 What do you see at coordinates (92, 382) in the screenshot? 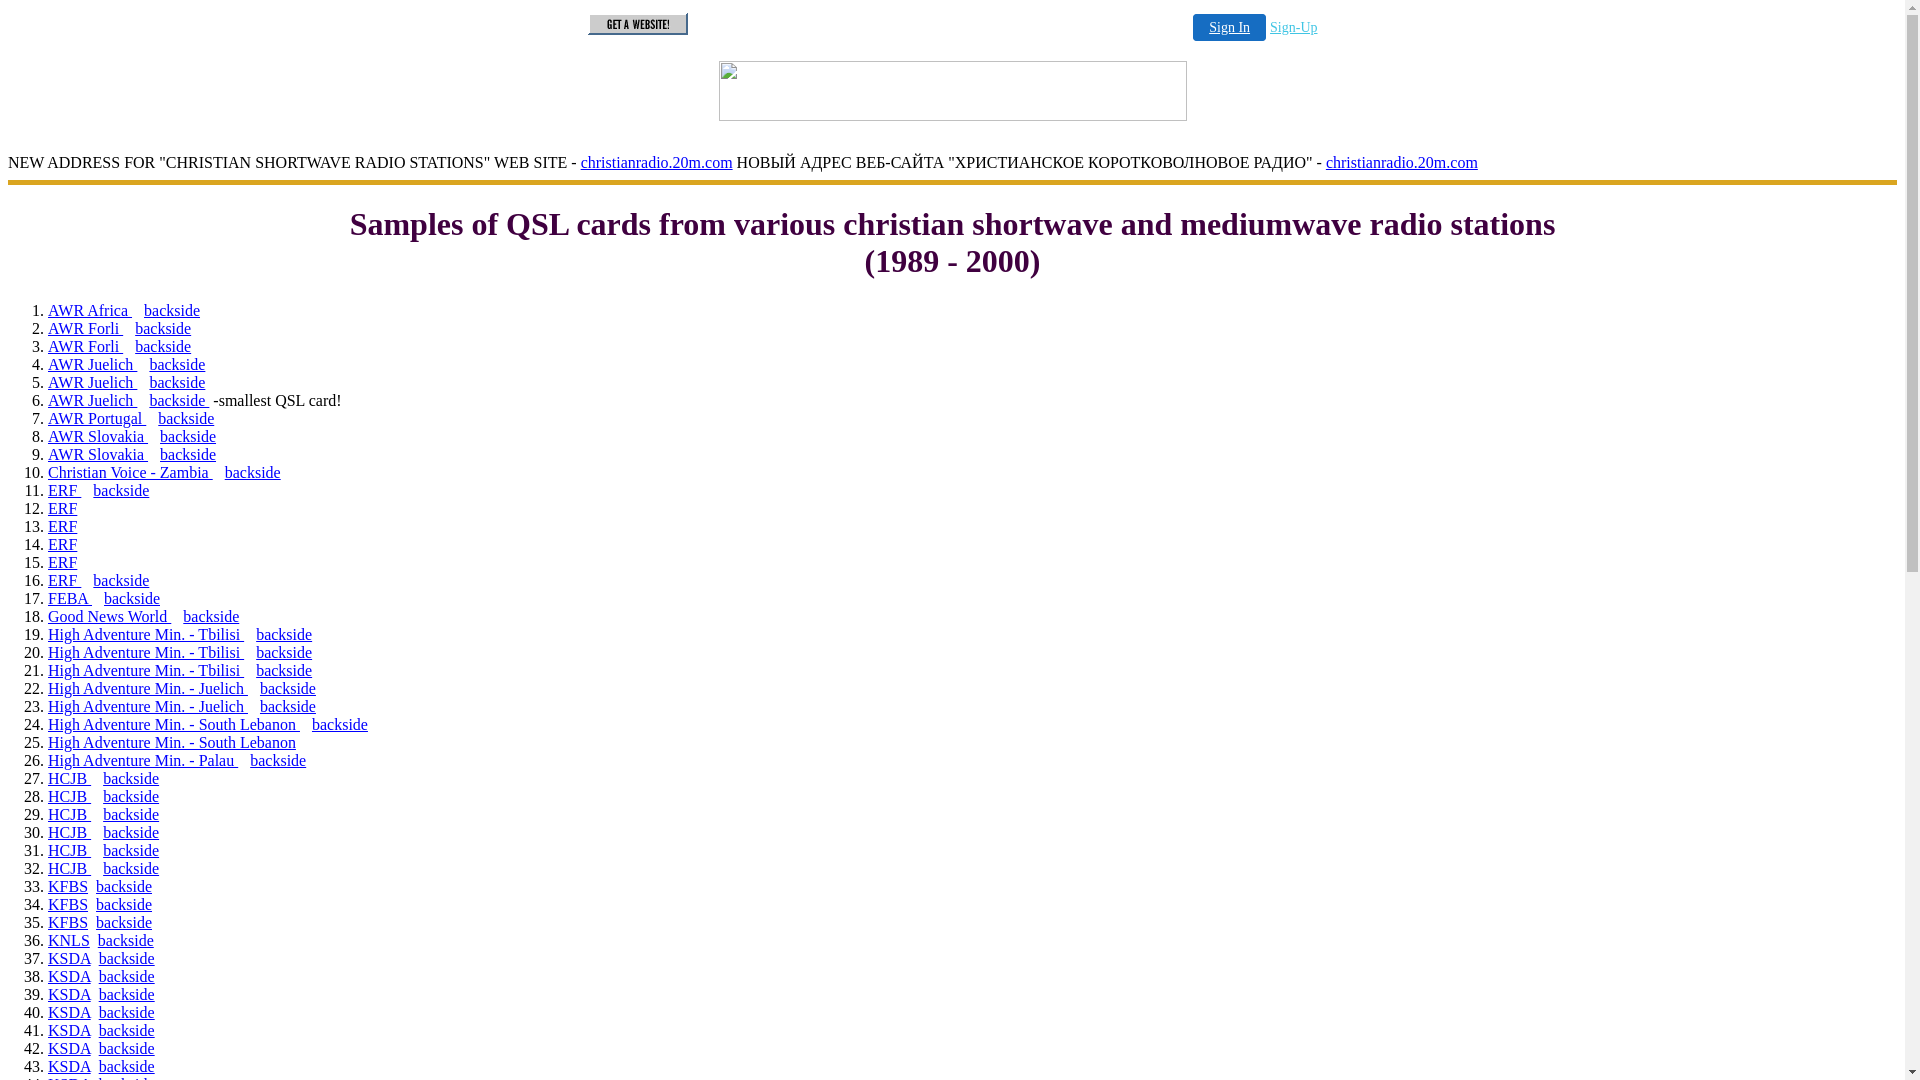
I see `AWR Juelich` at bounding box center [92, 382].